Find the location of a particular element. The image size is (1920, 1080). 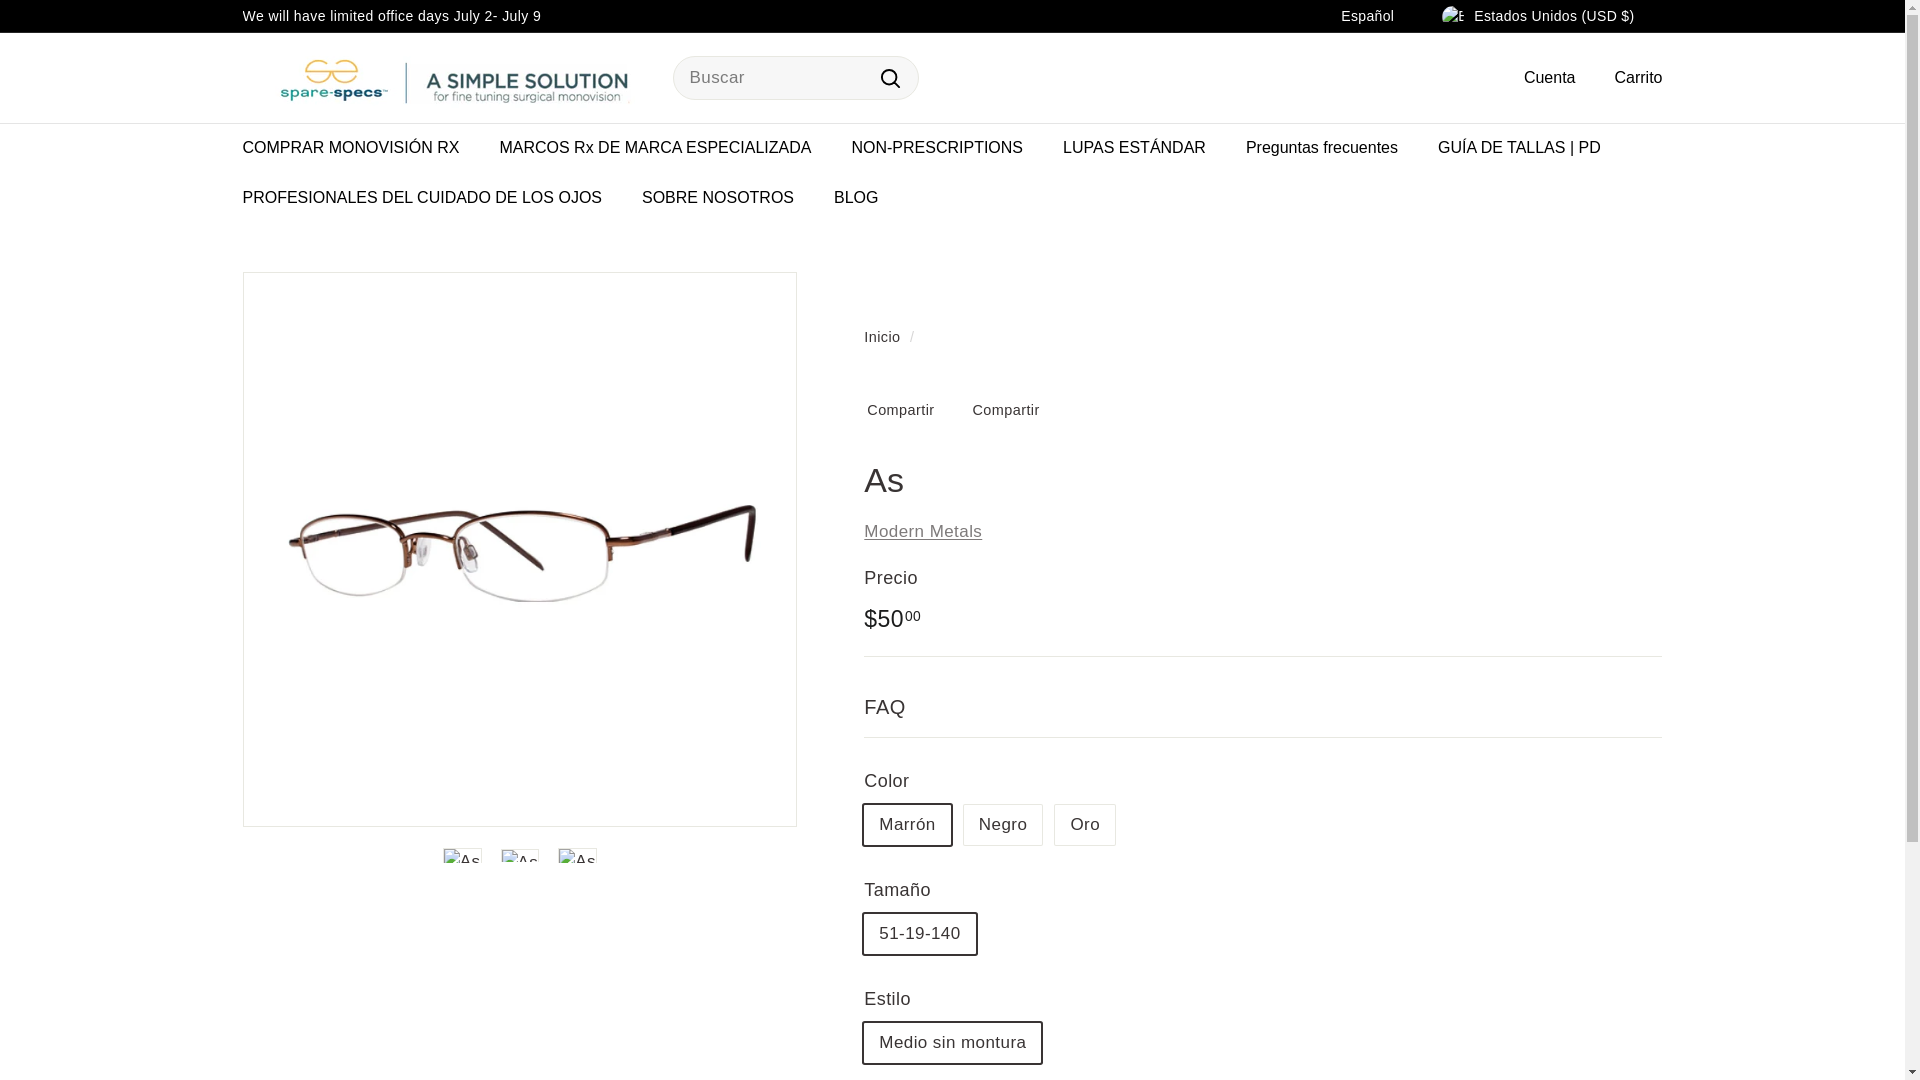

Tuitear en Twitter is located at coordinates (1012, 410).